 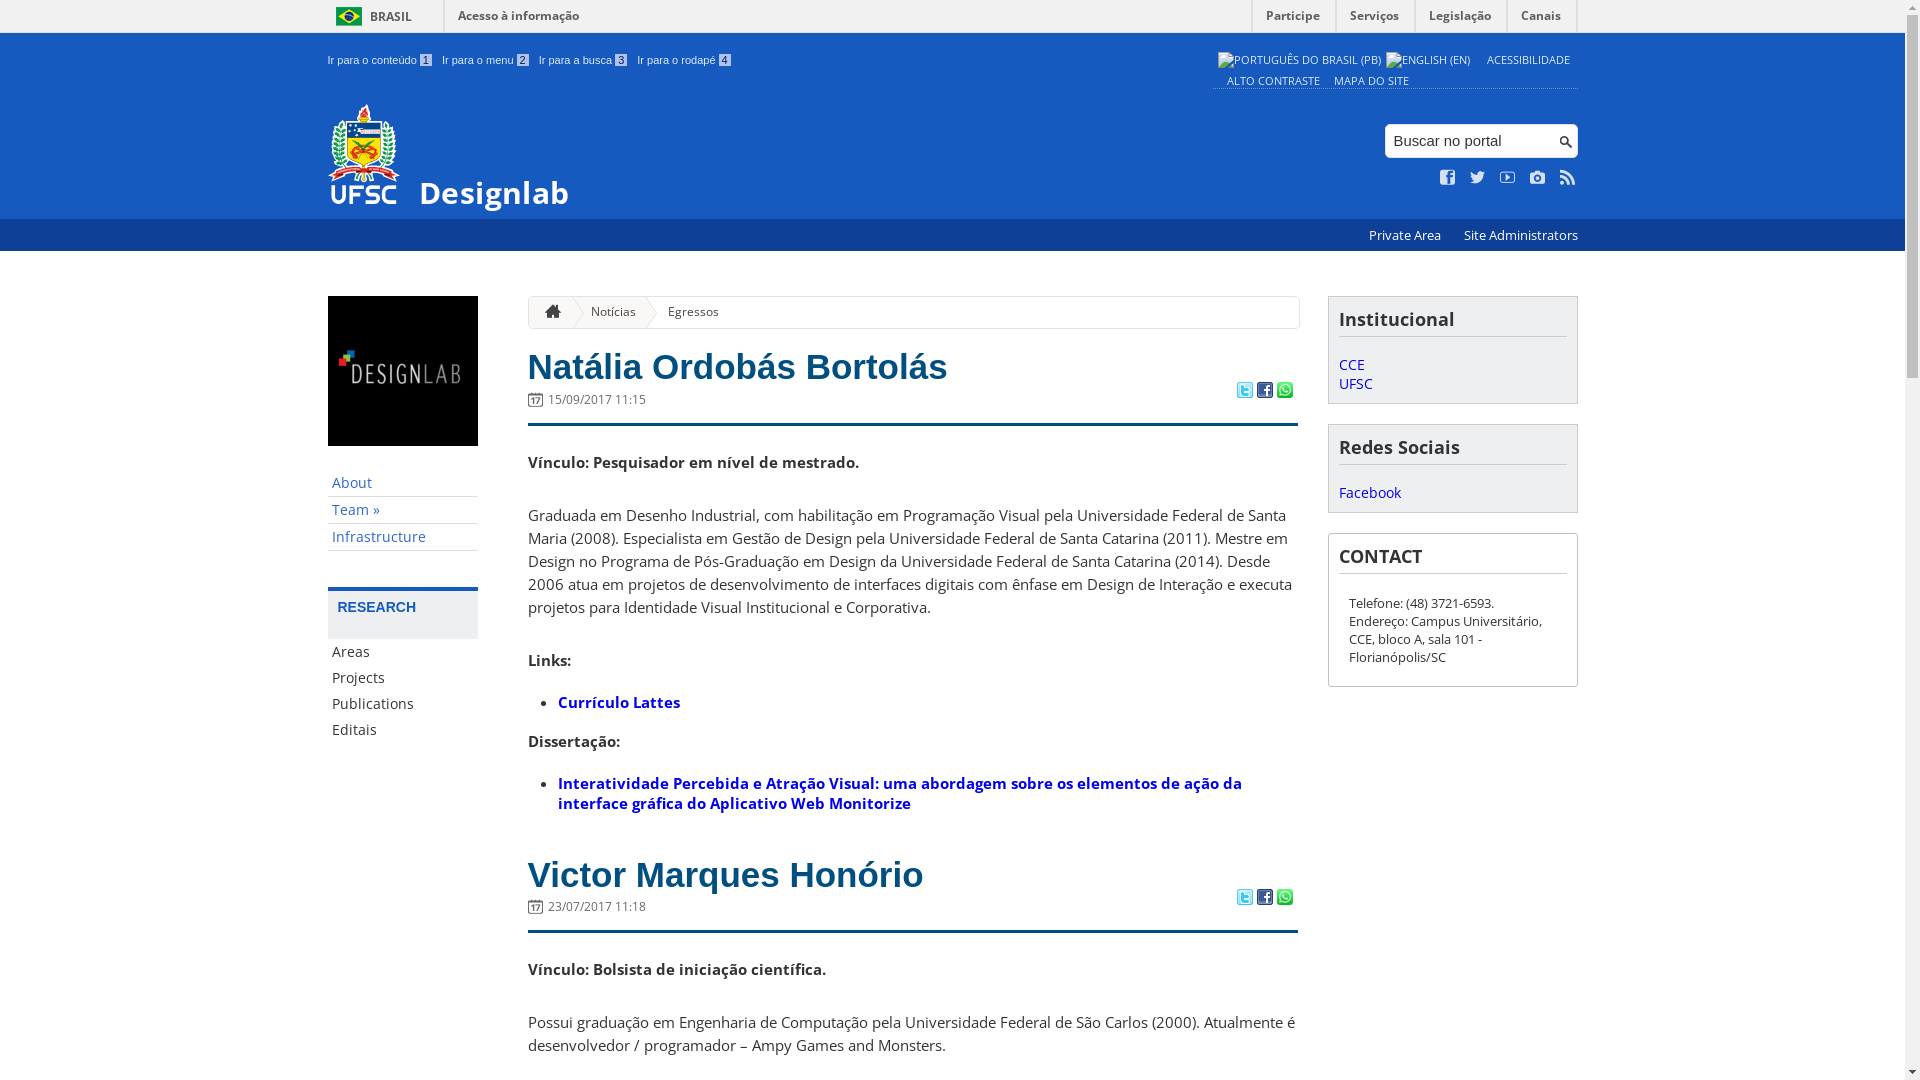 What do you see at coordinates (766, 156) in the screenshot?
I see `Designlab` at bounding box center [766, 156].